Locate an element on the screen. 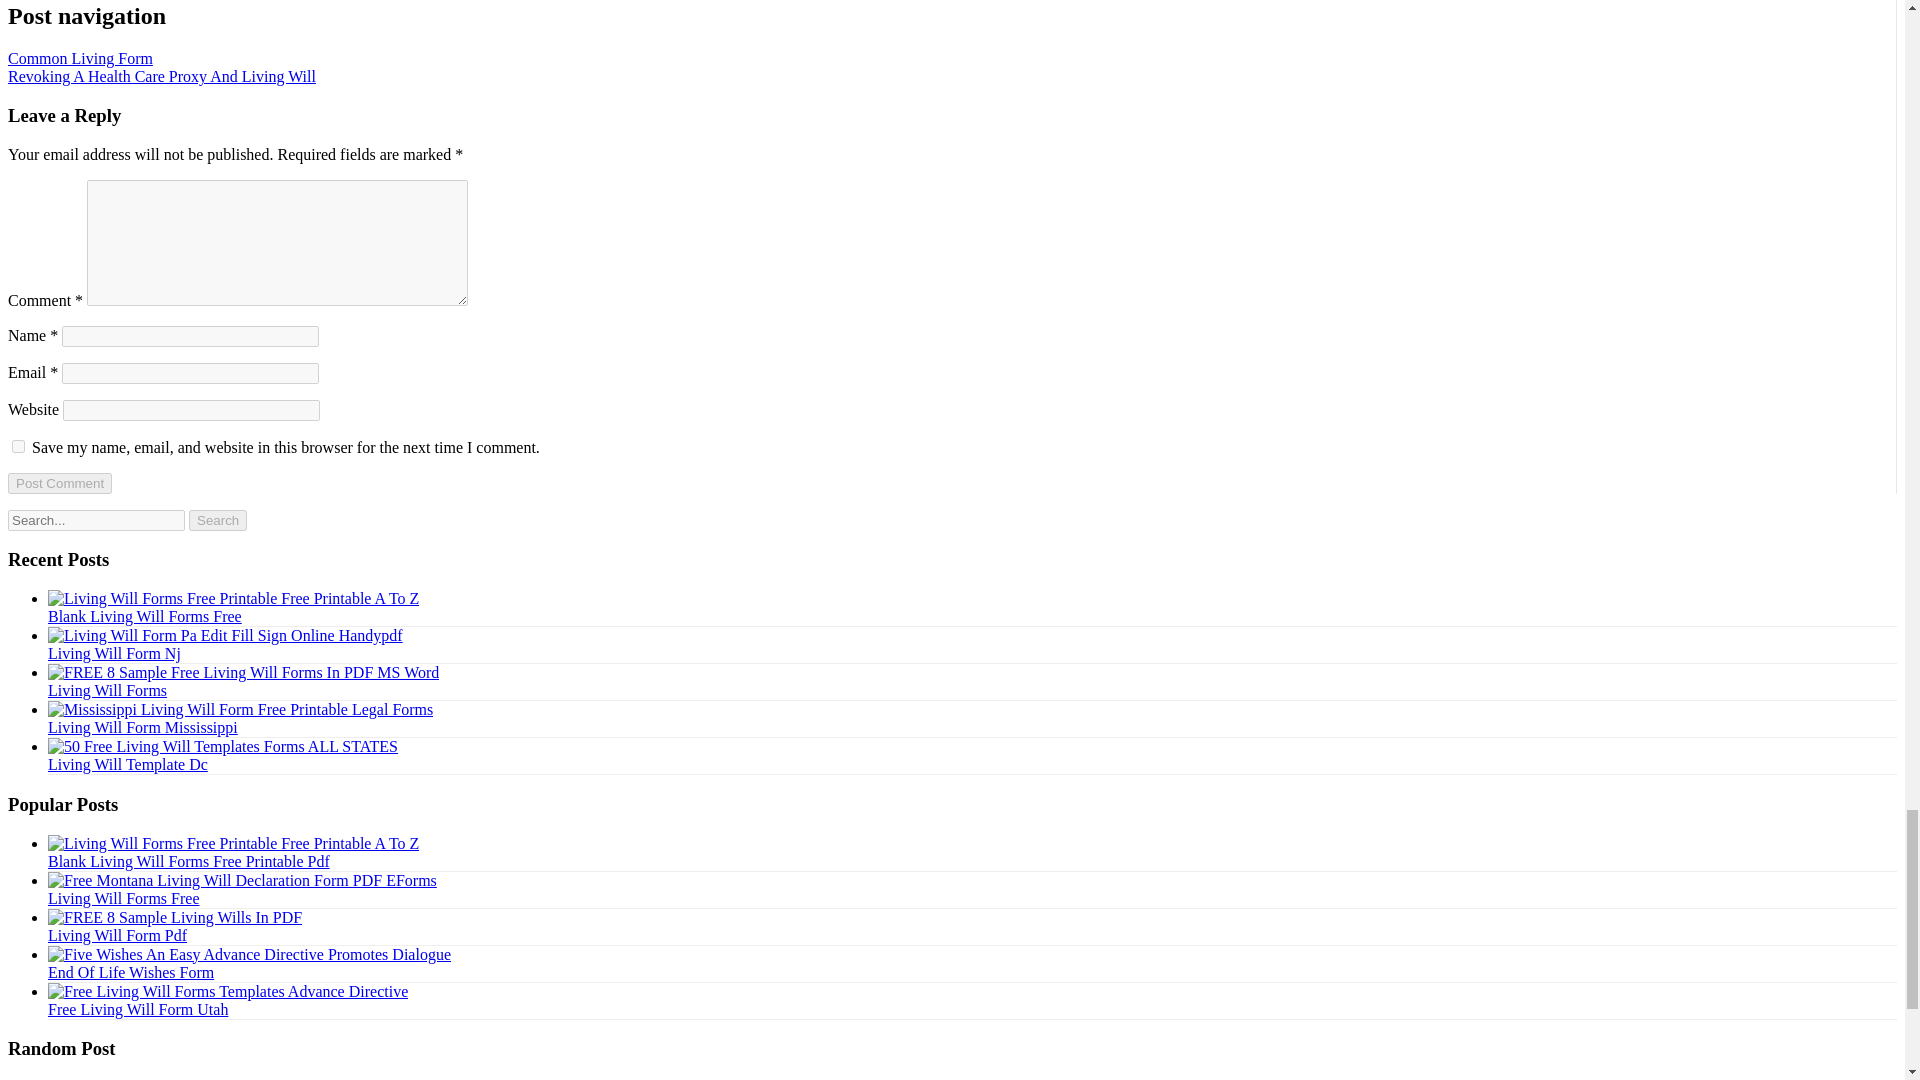 The height and width of the screenshot is (1080, 1920). Search is located at coordinates (218, 520).